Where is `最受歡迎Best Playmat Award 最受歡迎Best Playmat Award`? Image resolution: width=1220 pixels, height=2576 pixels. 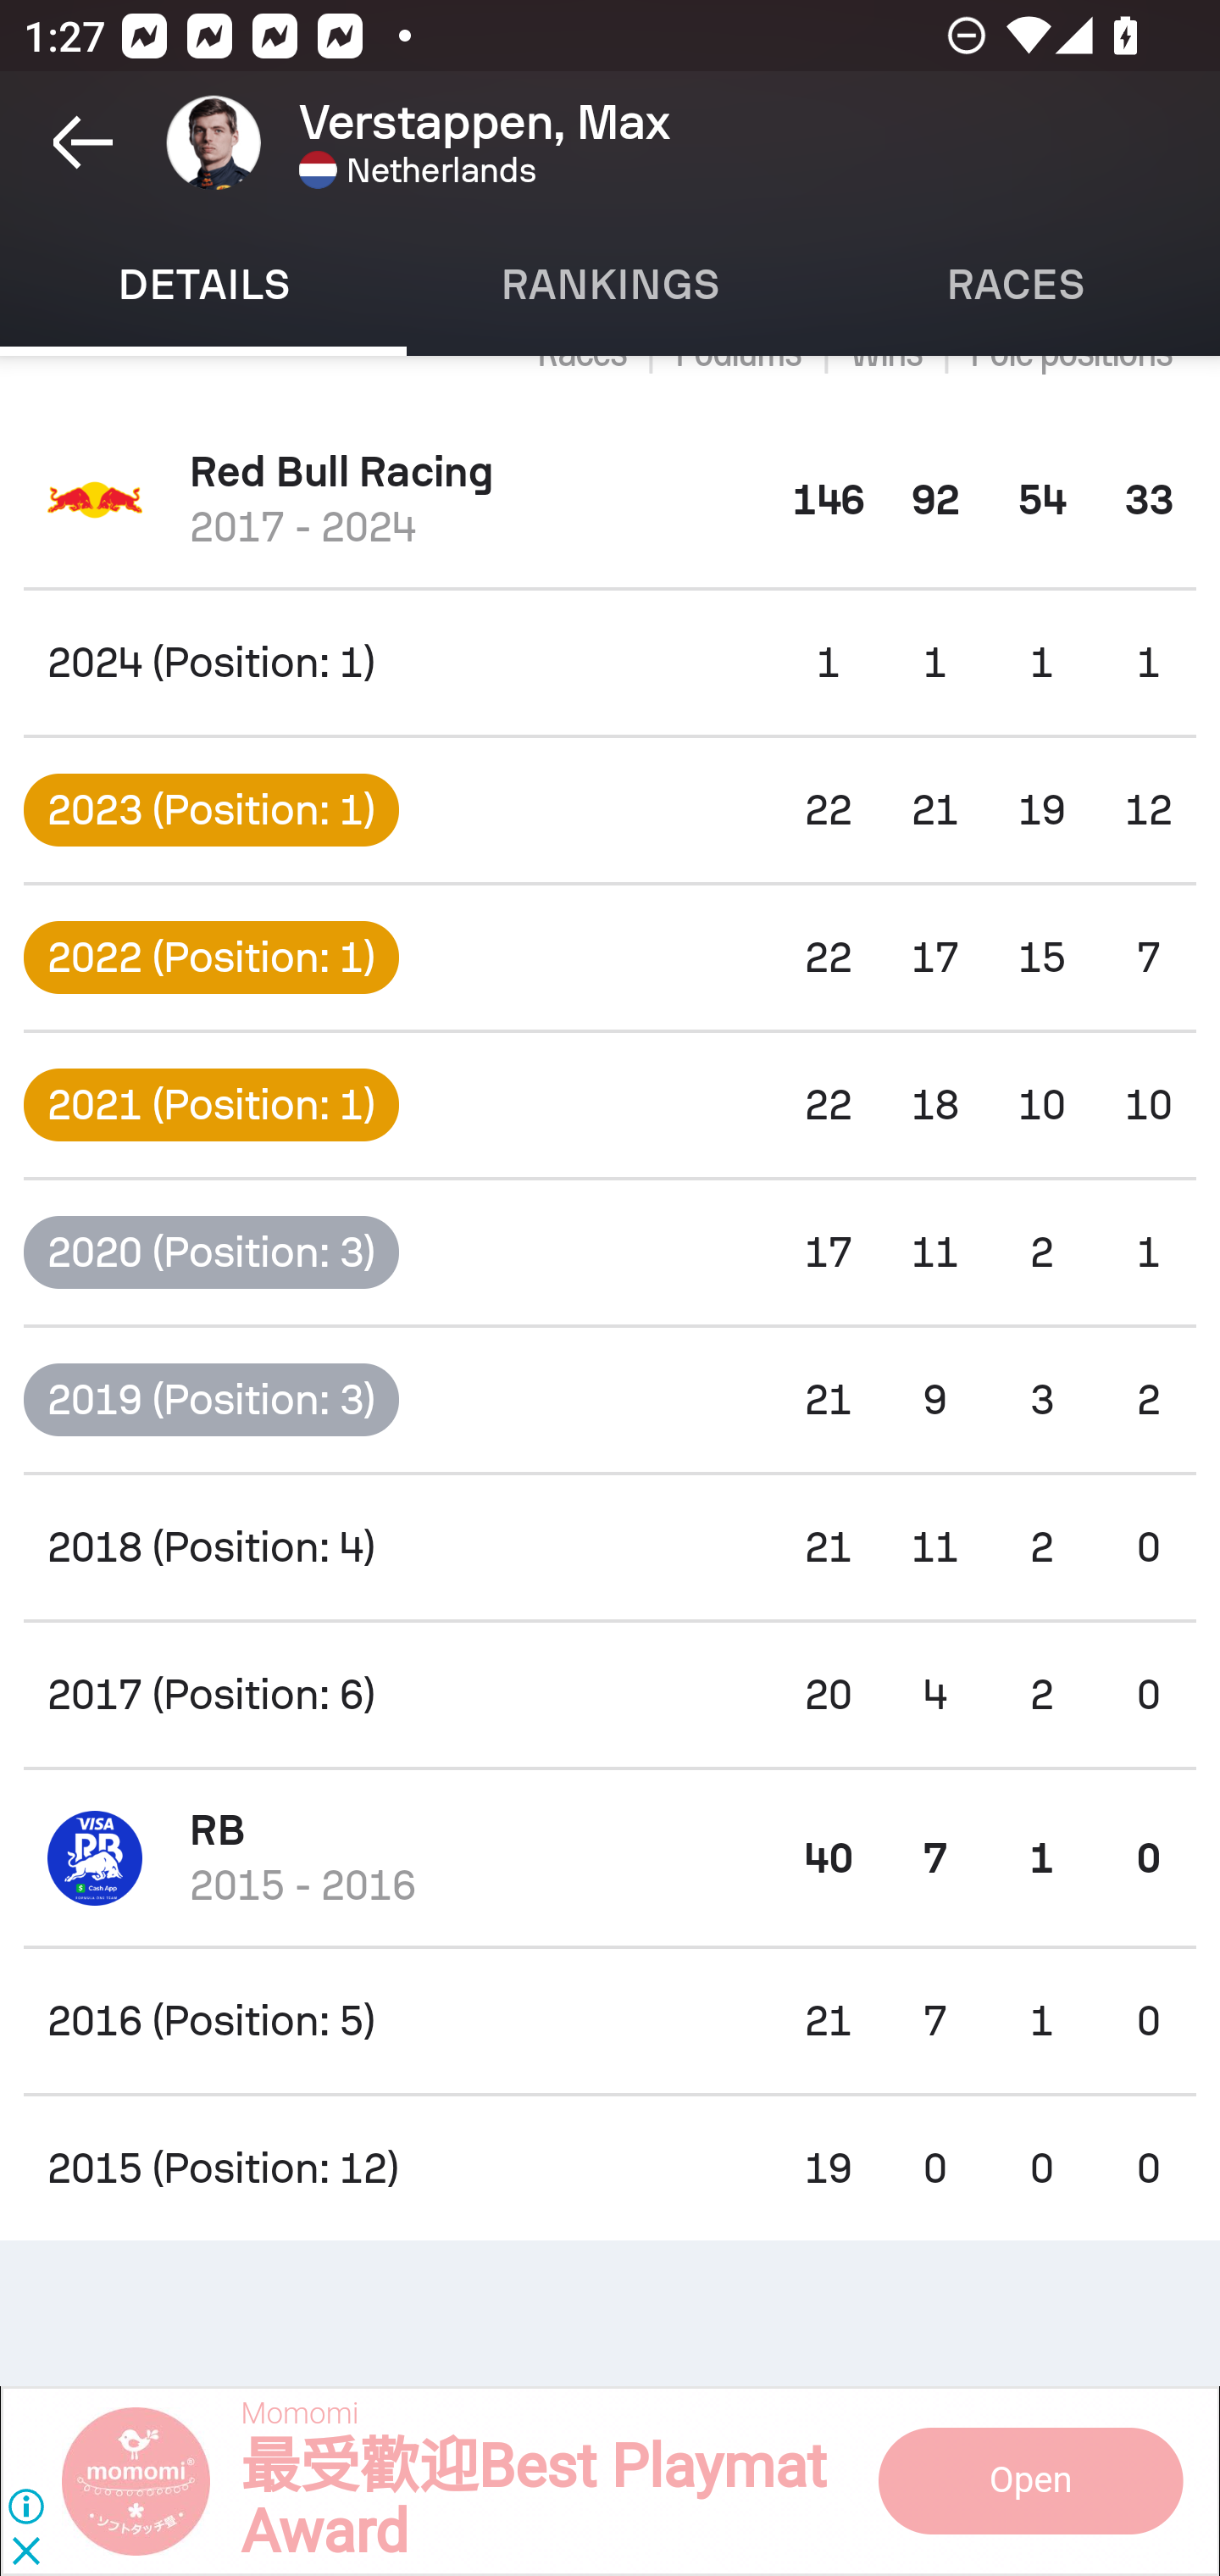
最受歡迎Best Playmat Award 最受歡迎Best Playmat Award is located at coordinates (532, 2500).